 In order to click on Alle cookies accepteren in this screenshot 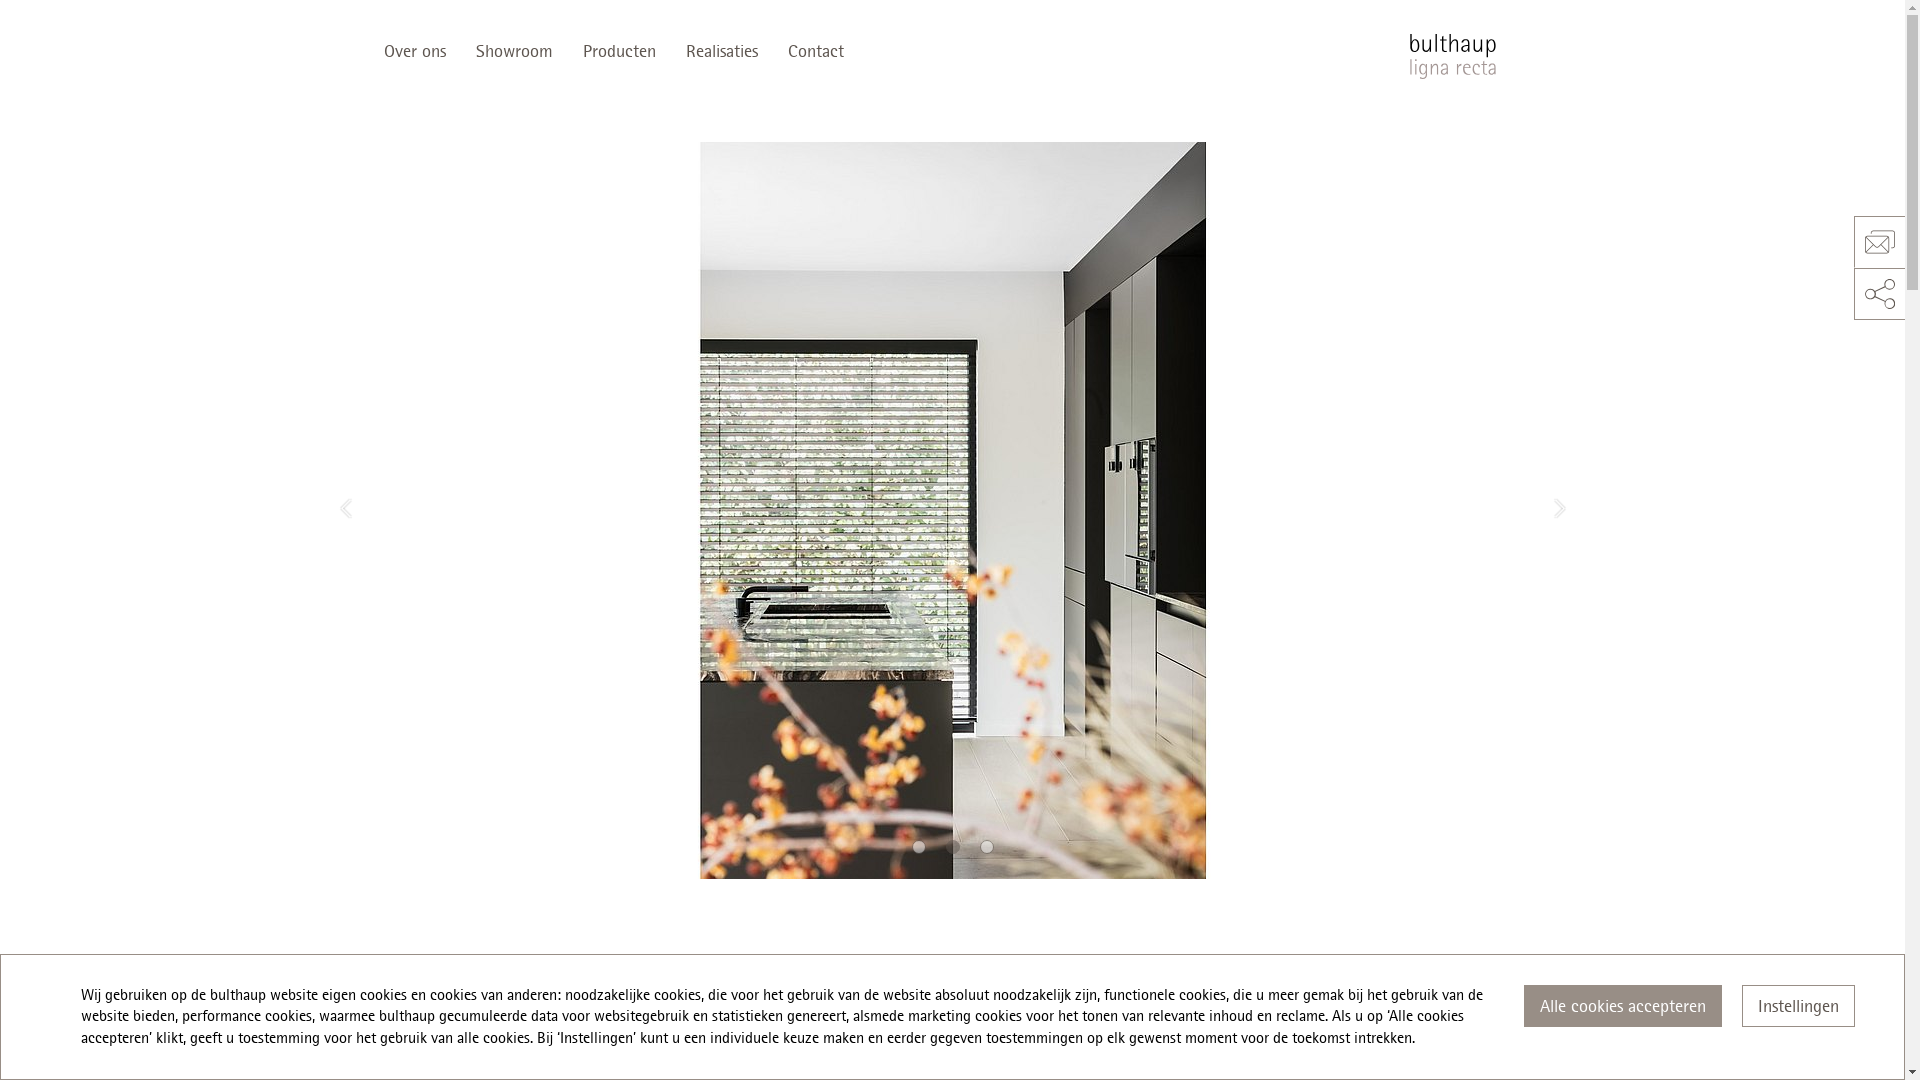, I will do `click(1623, 1006)`.